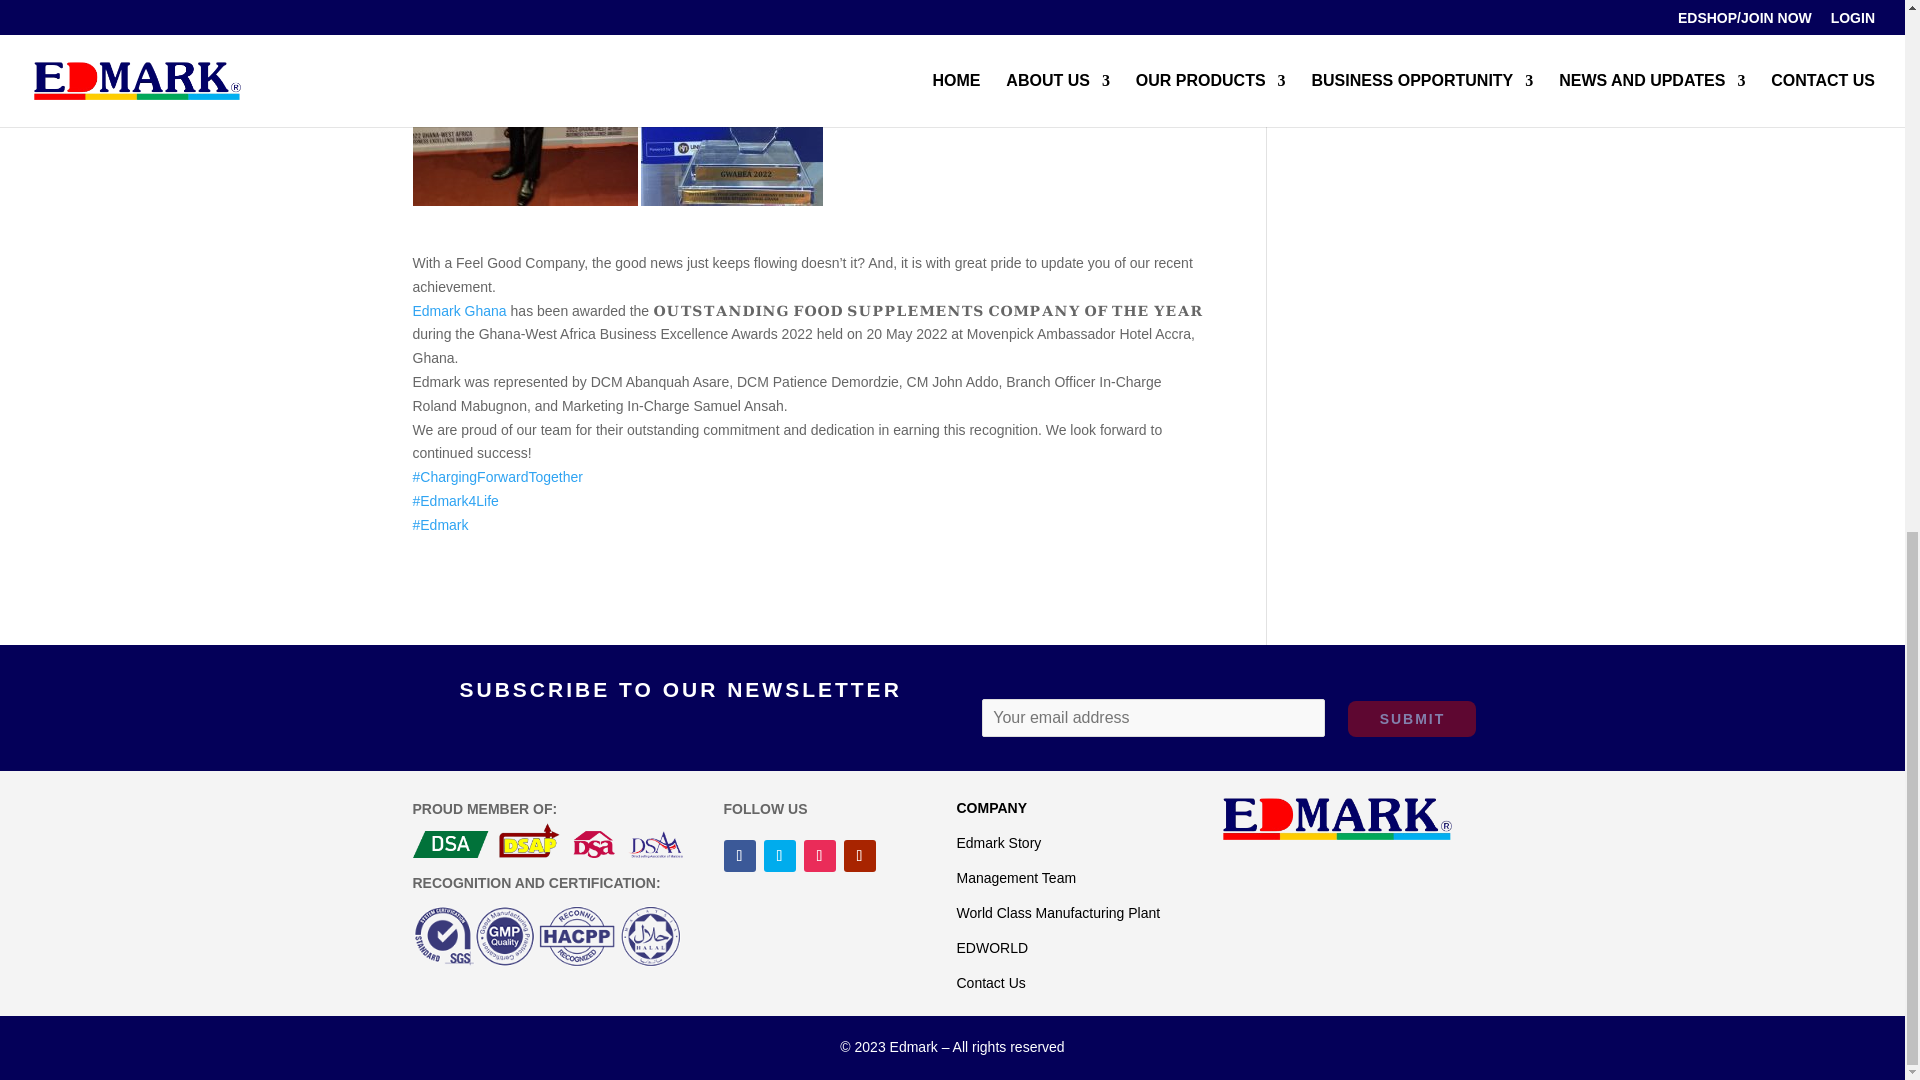 The height and width of the screenshot is (1080, 1920). Describe the element at coordinates (740, 856) in the screenshot. I see `Follow on Facebook` at that location.